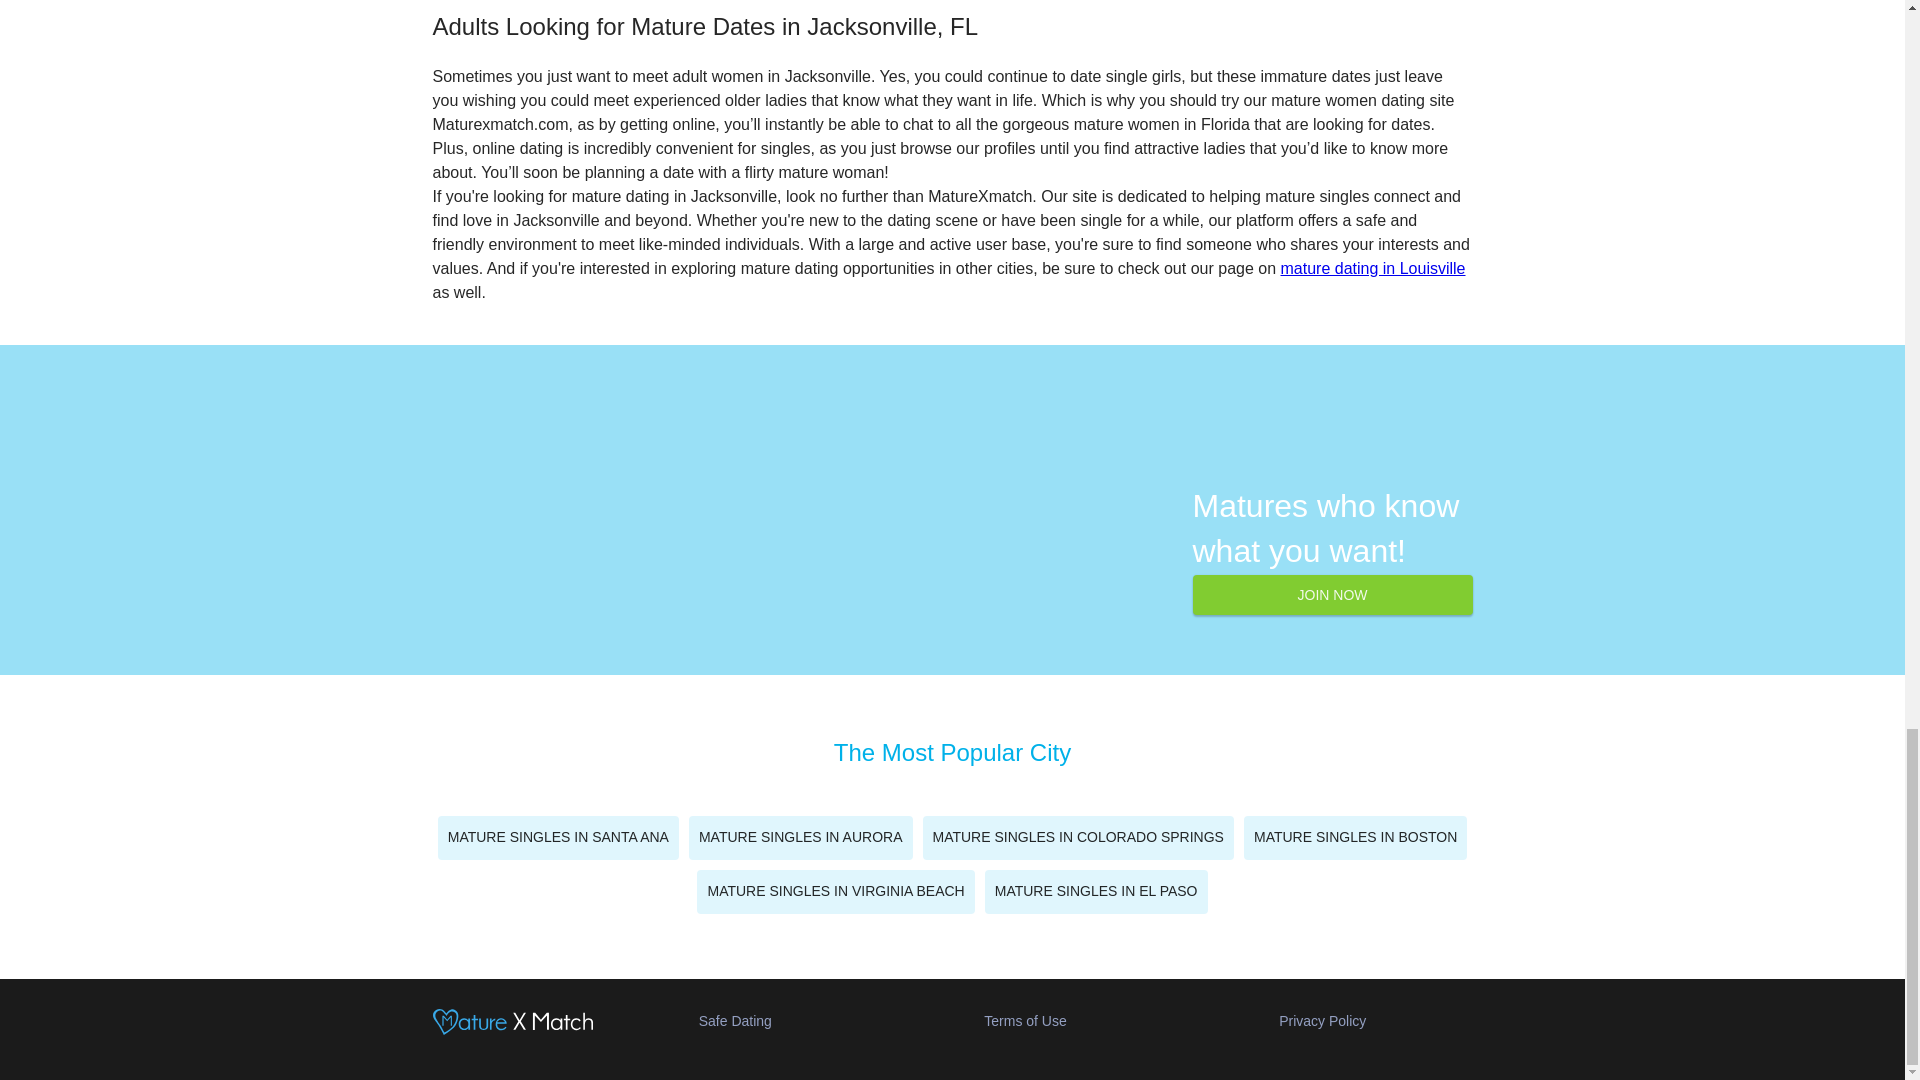  Describe the element at coordinates (801, 838) in the screenshot. I see `MATURE SINGLES IN AURORA` at that location.